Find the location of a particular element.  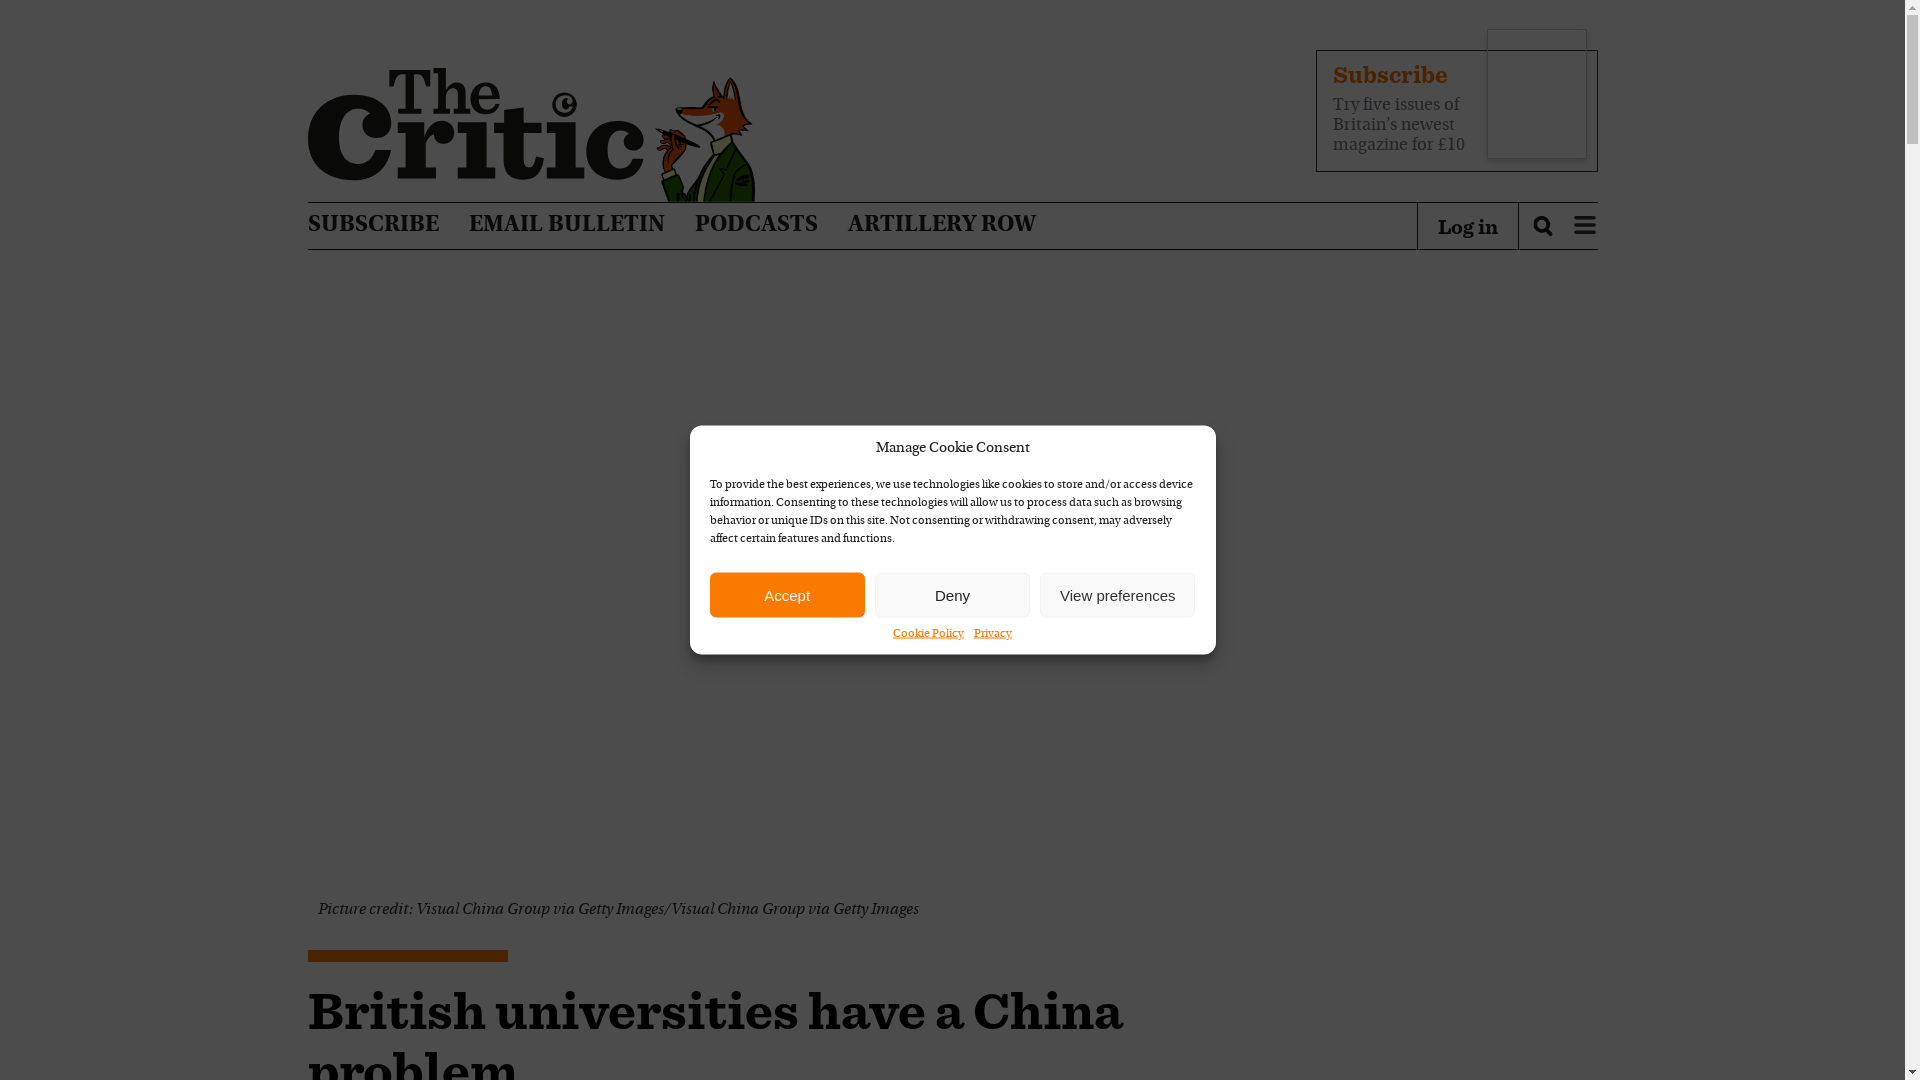

ARTILLERY ROW is located at coordinates (942, 225).